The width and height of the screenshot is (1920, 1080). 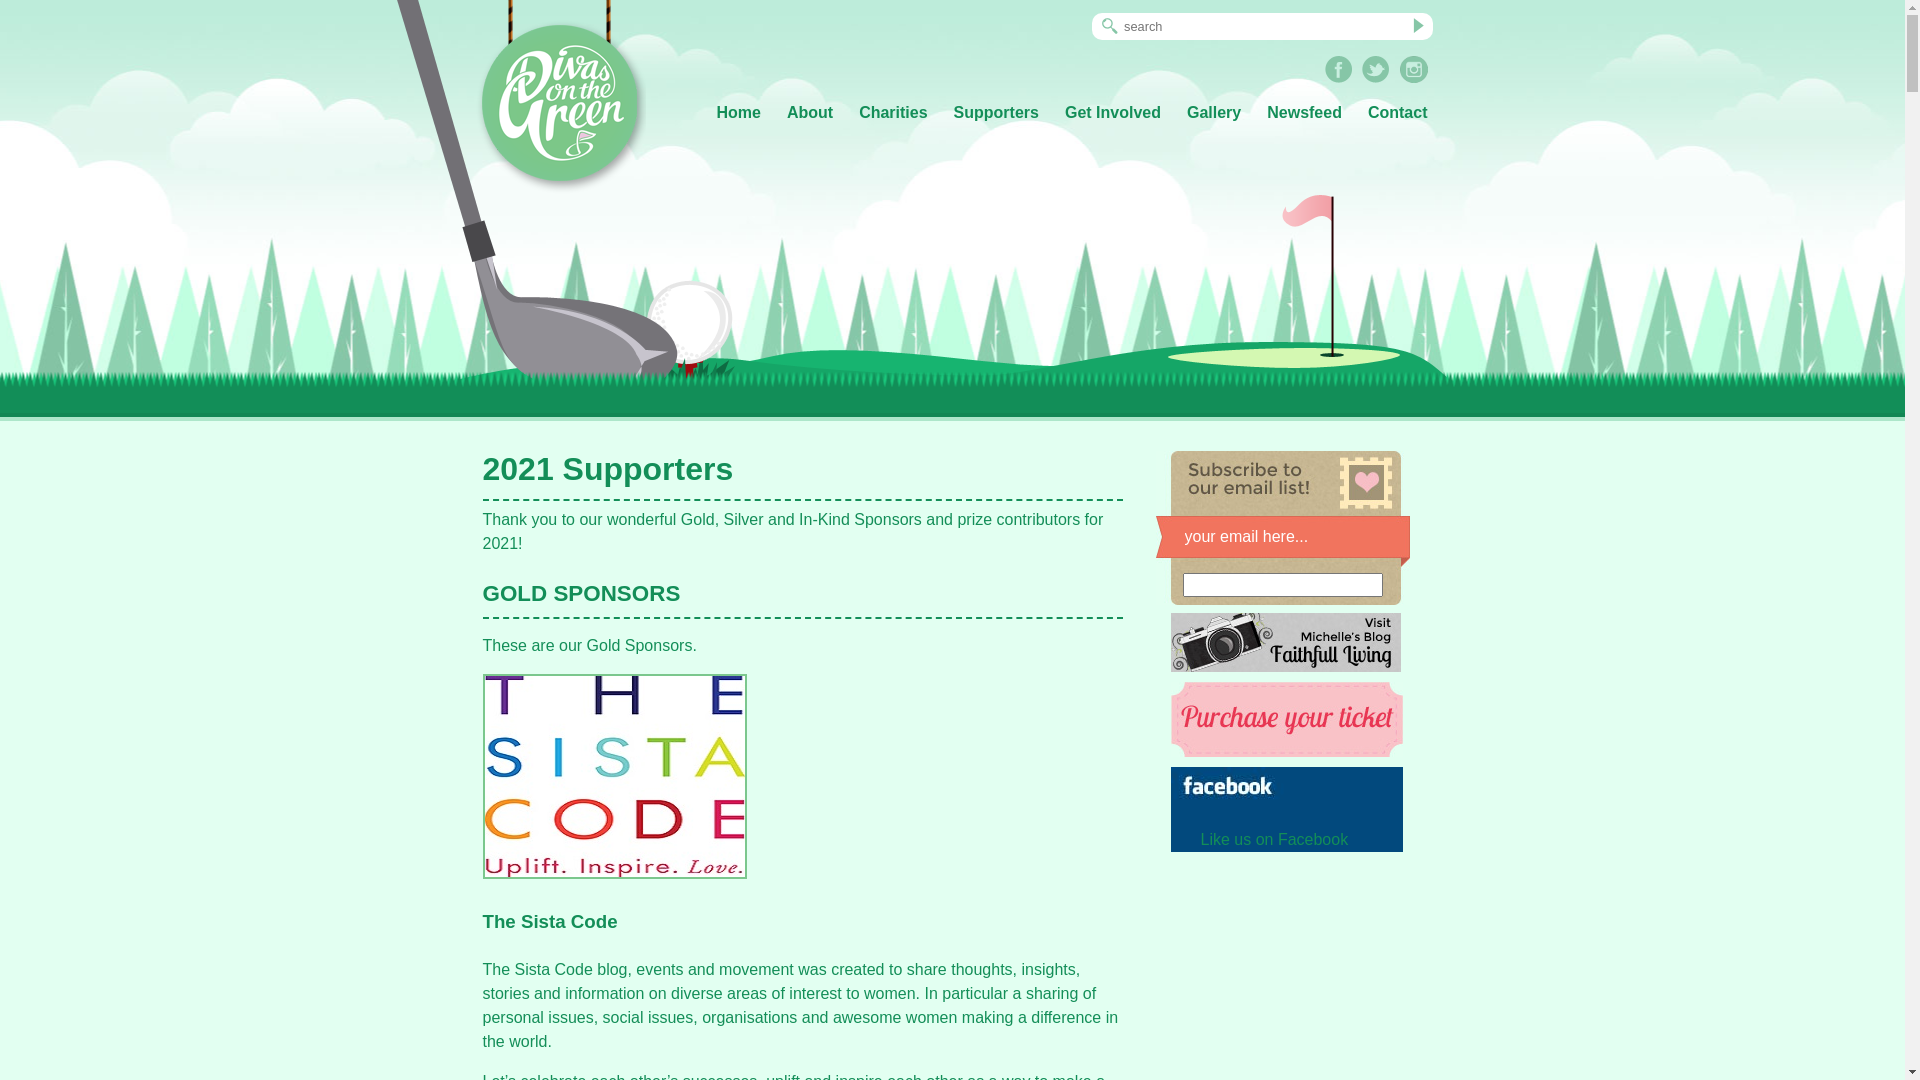 What do you see at coordinates (810, 113) in the screenshot?
I see `About` at bounding box center [810, 113].